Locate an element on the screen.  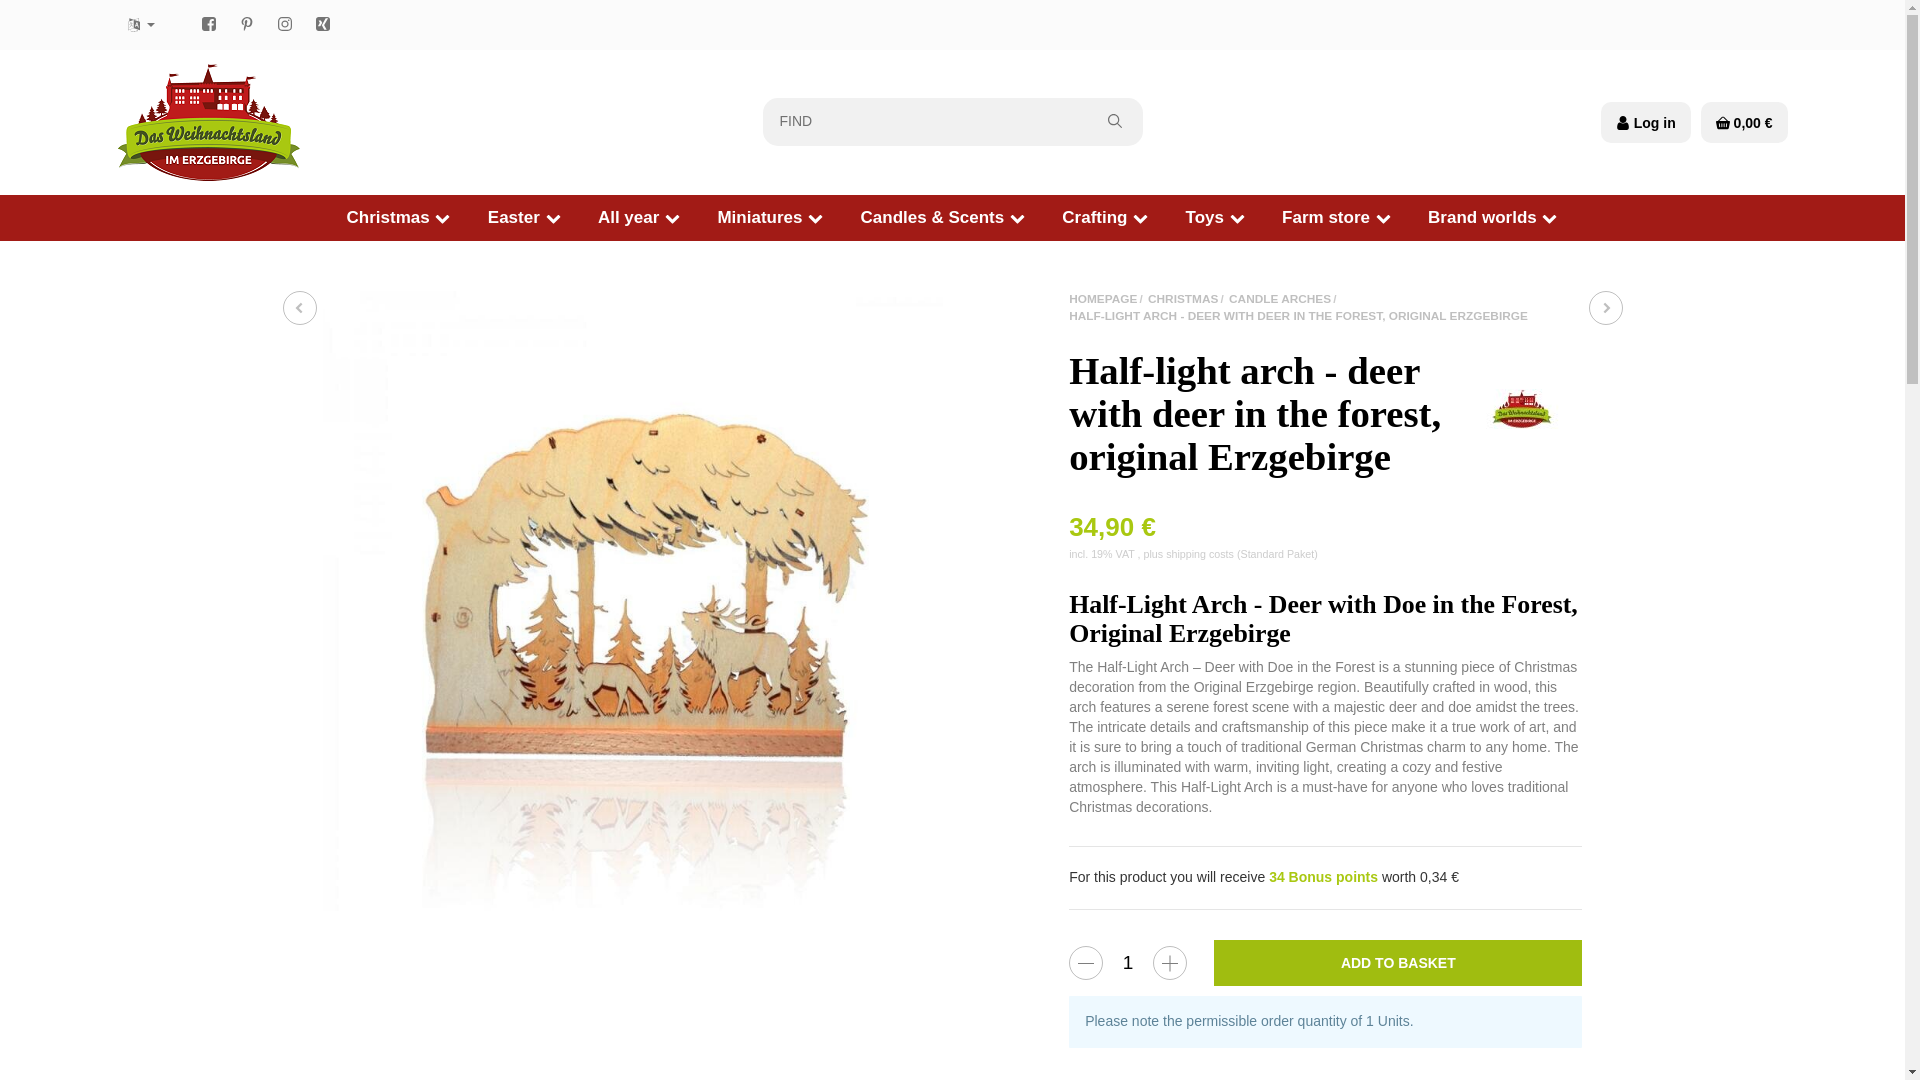
1 is located at coordinates (1128, 962).